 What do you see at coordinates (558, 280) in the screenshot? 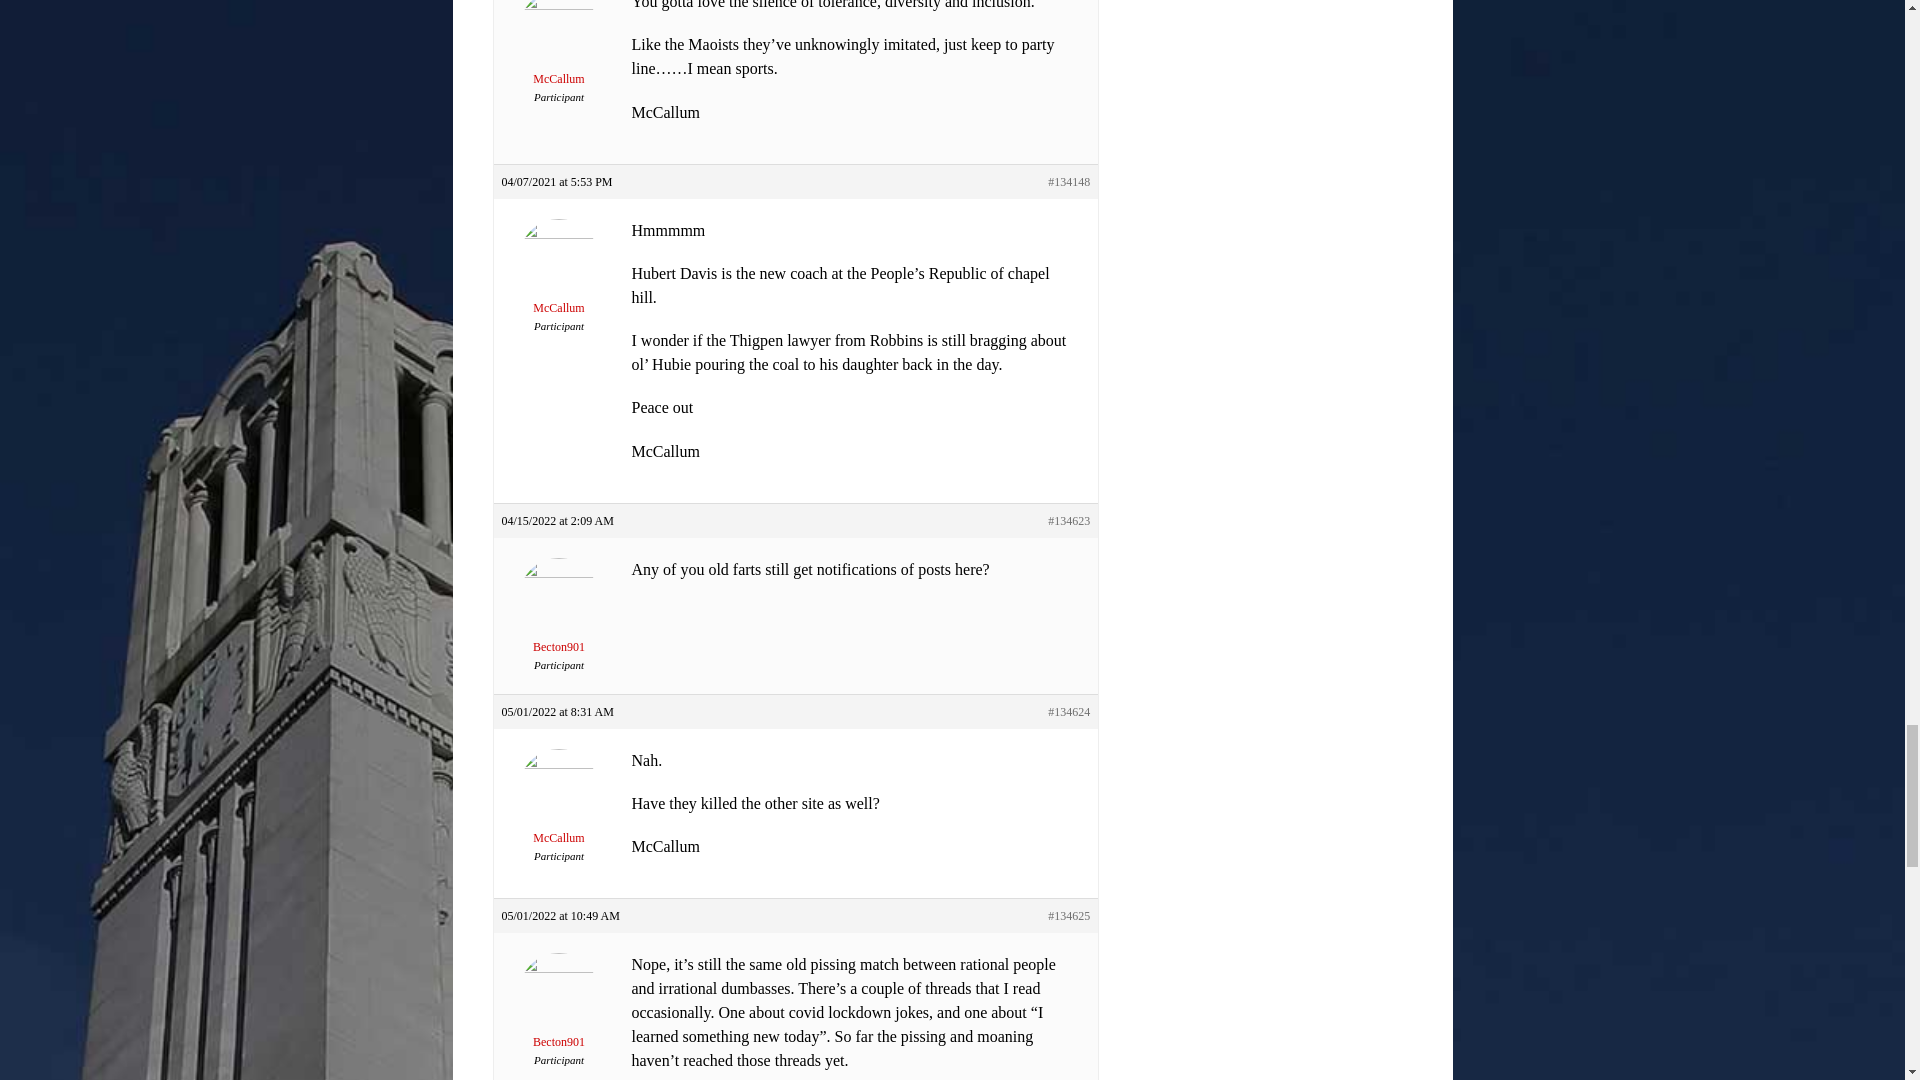
I see `View McCallum's profile` at bounding box center [558, 280].